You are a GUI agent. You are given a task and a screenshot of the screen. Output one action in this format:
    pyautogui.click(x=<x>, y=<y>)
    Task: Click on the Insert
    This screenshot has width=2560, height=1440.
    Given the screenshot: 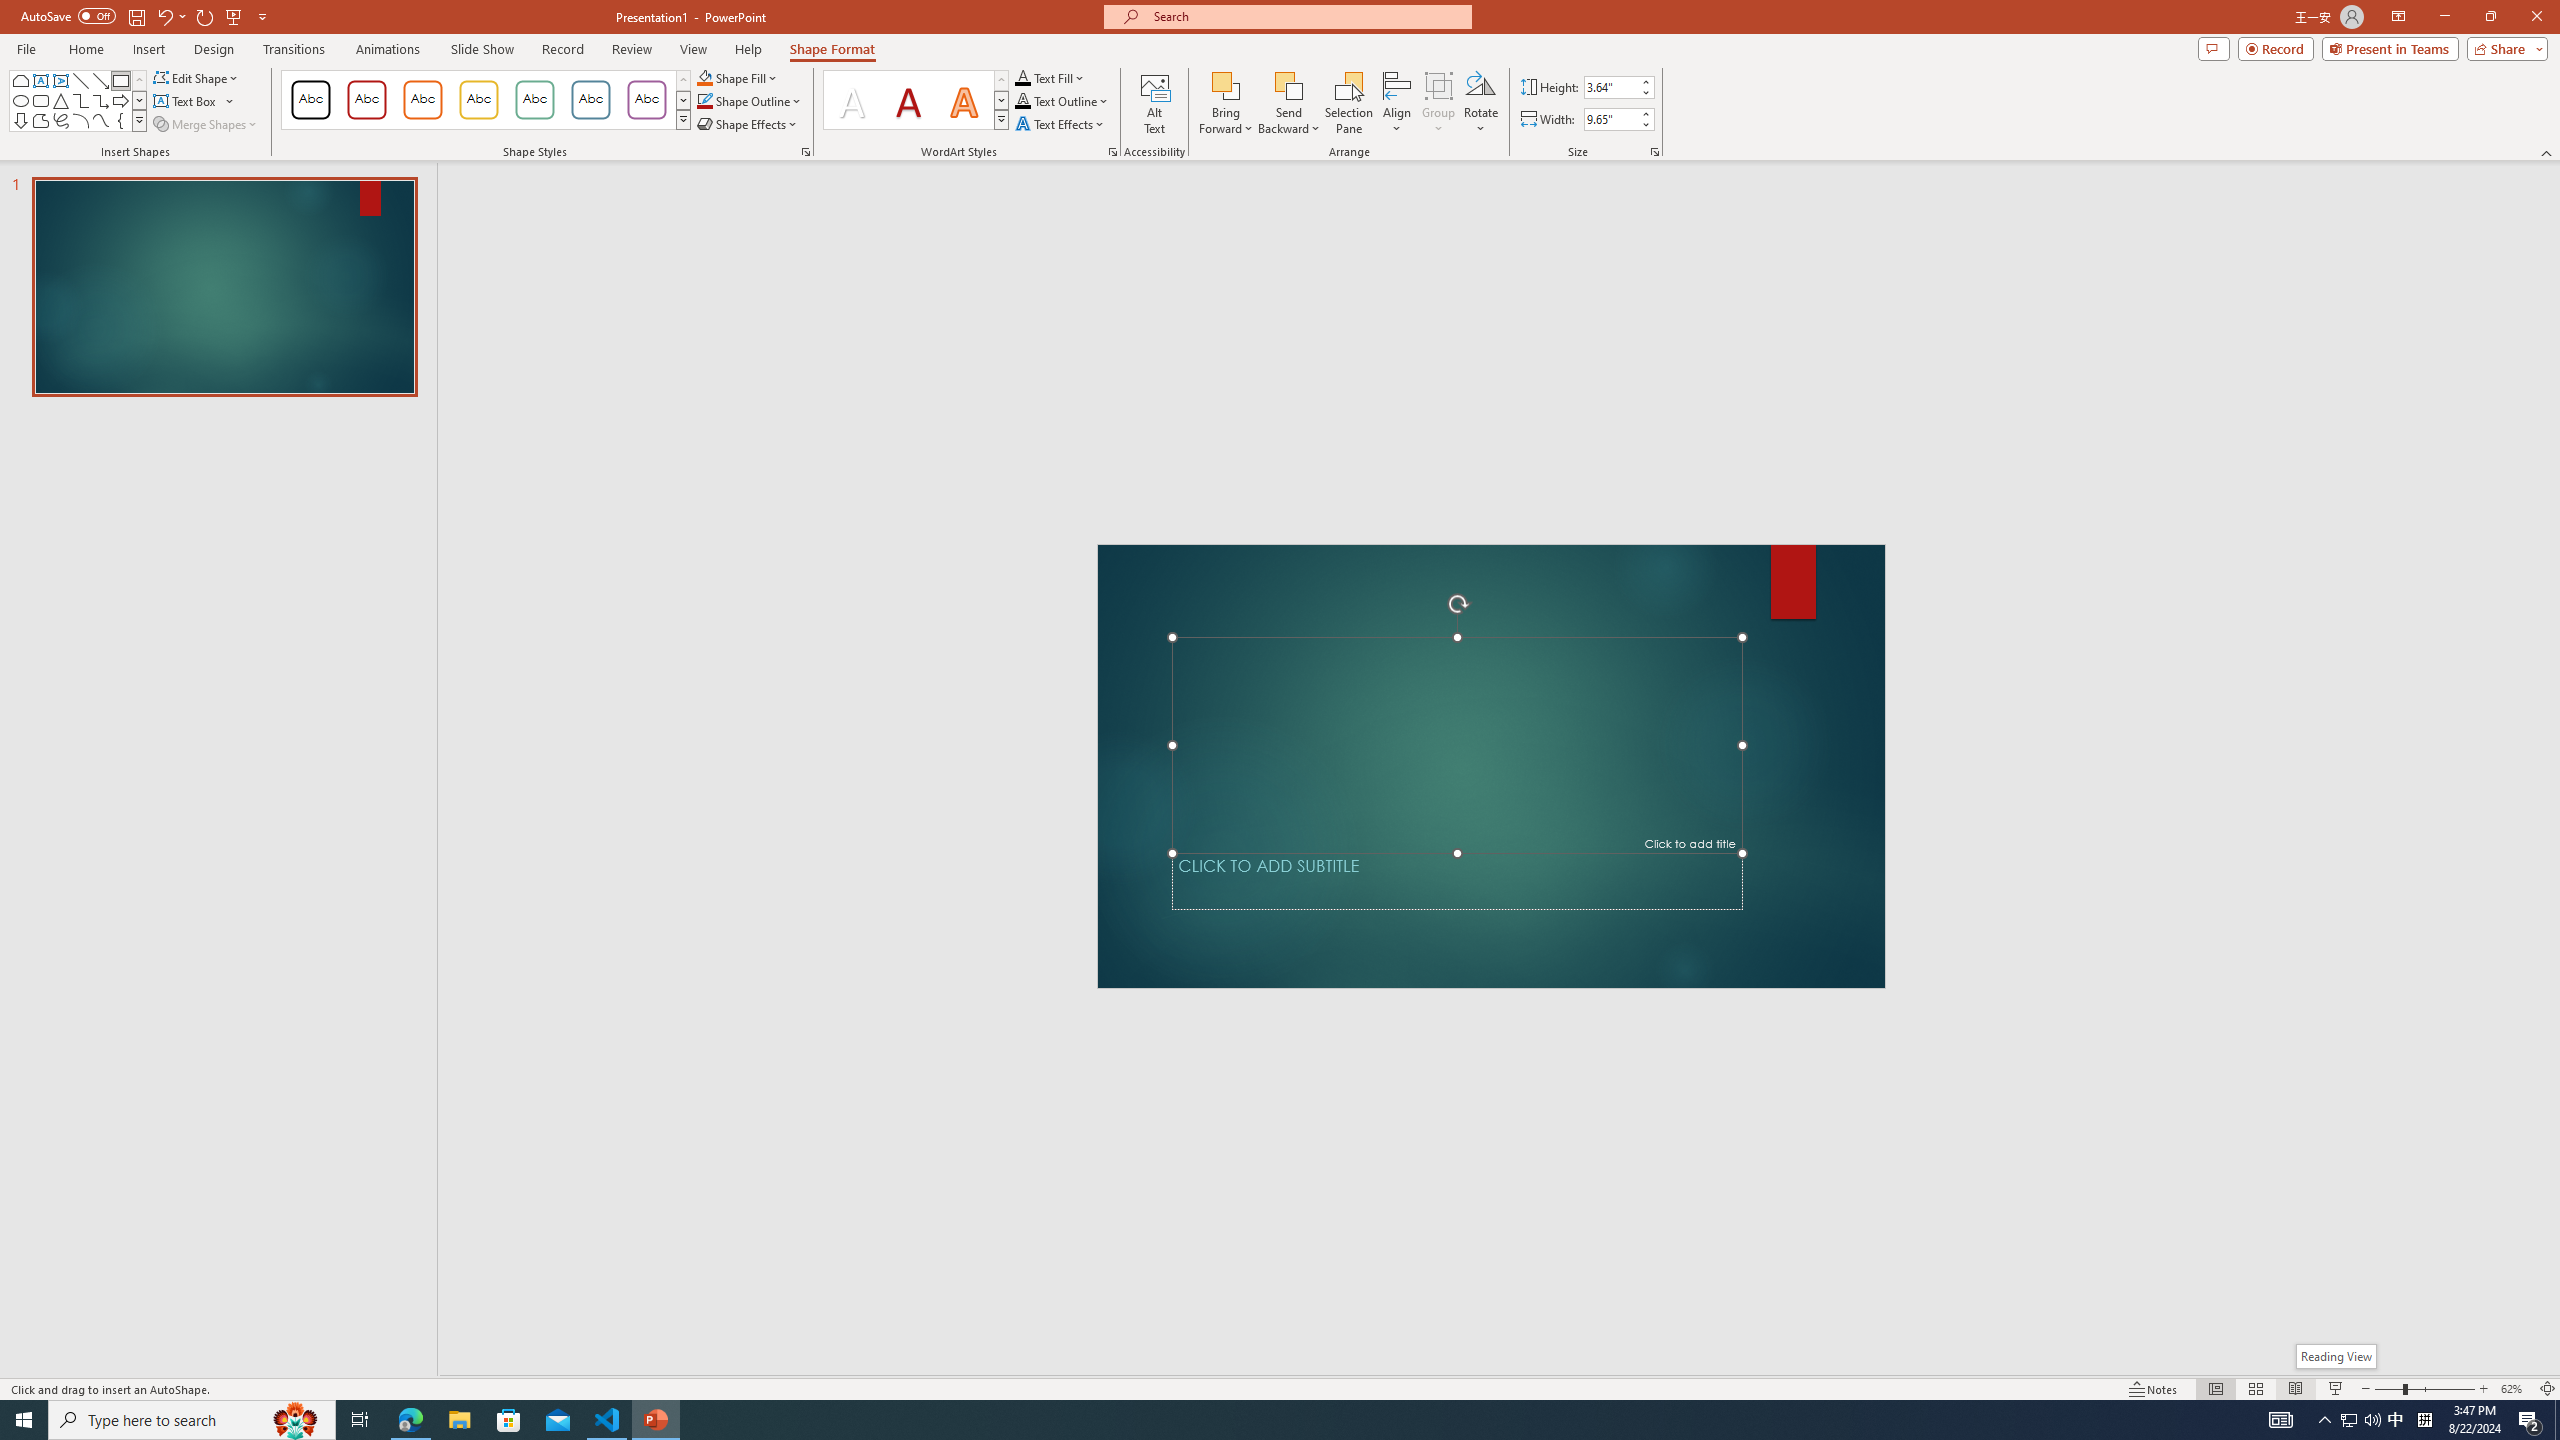 What is the action you would take?
    pyautogui.click(x=148, y=49)
    